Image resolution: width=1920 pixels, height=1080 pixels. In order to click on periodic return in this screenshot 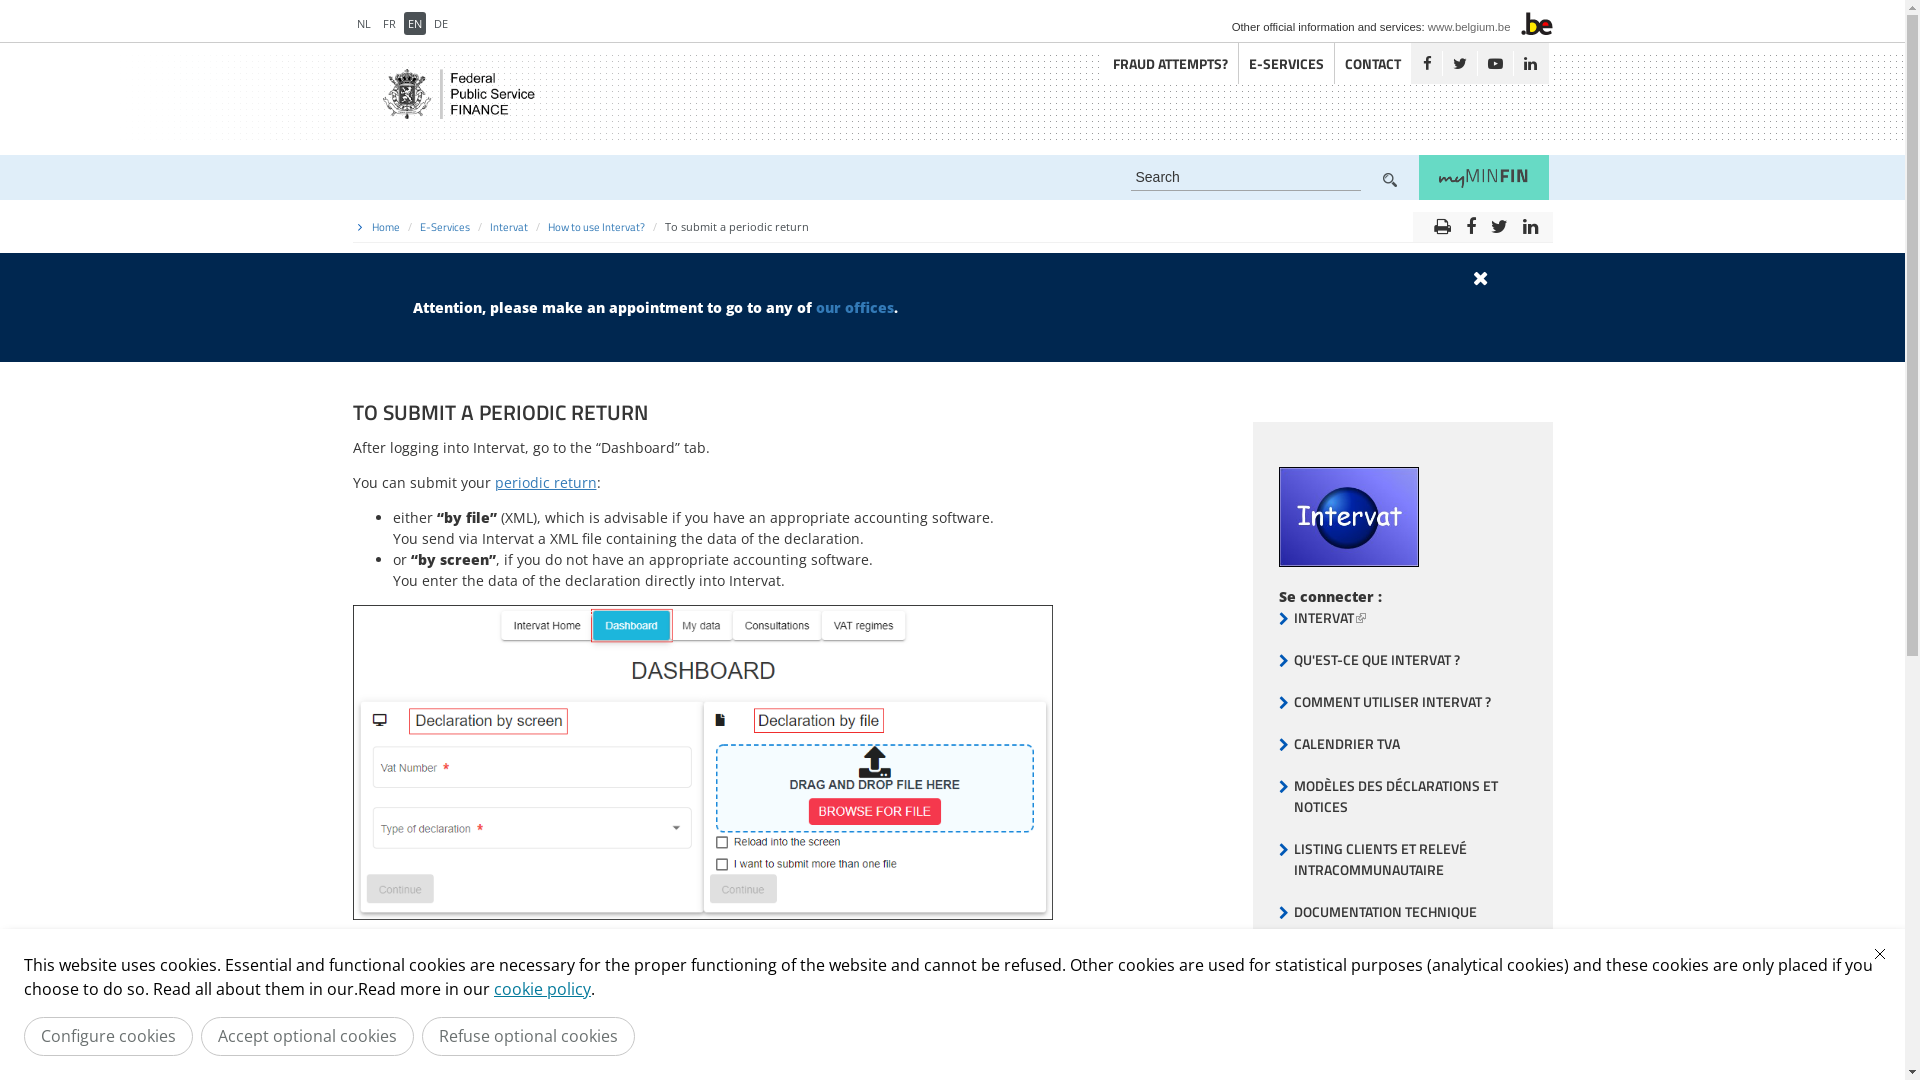, I will do `click(544, 482)`.